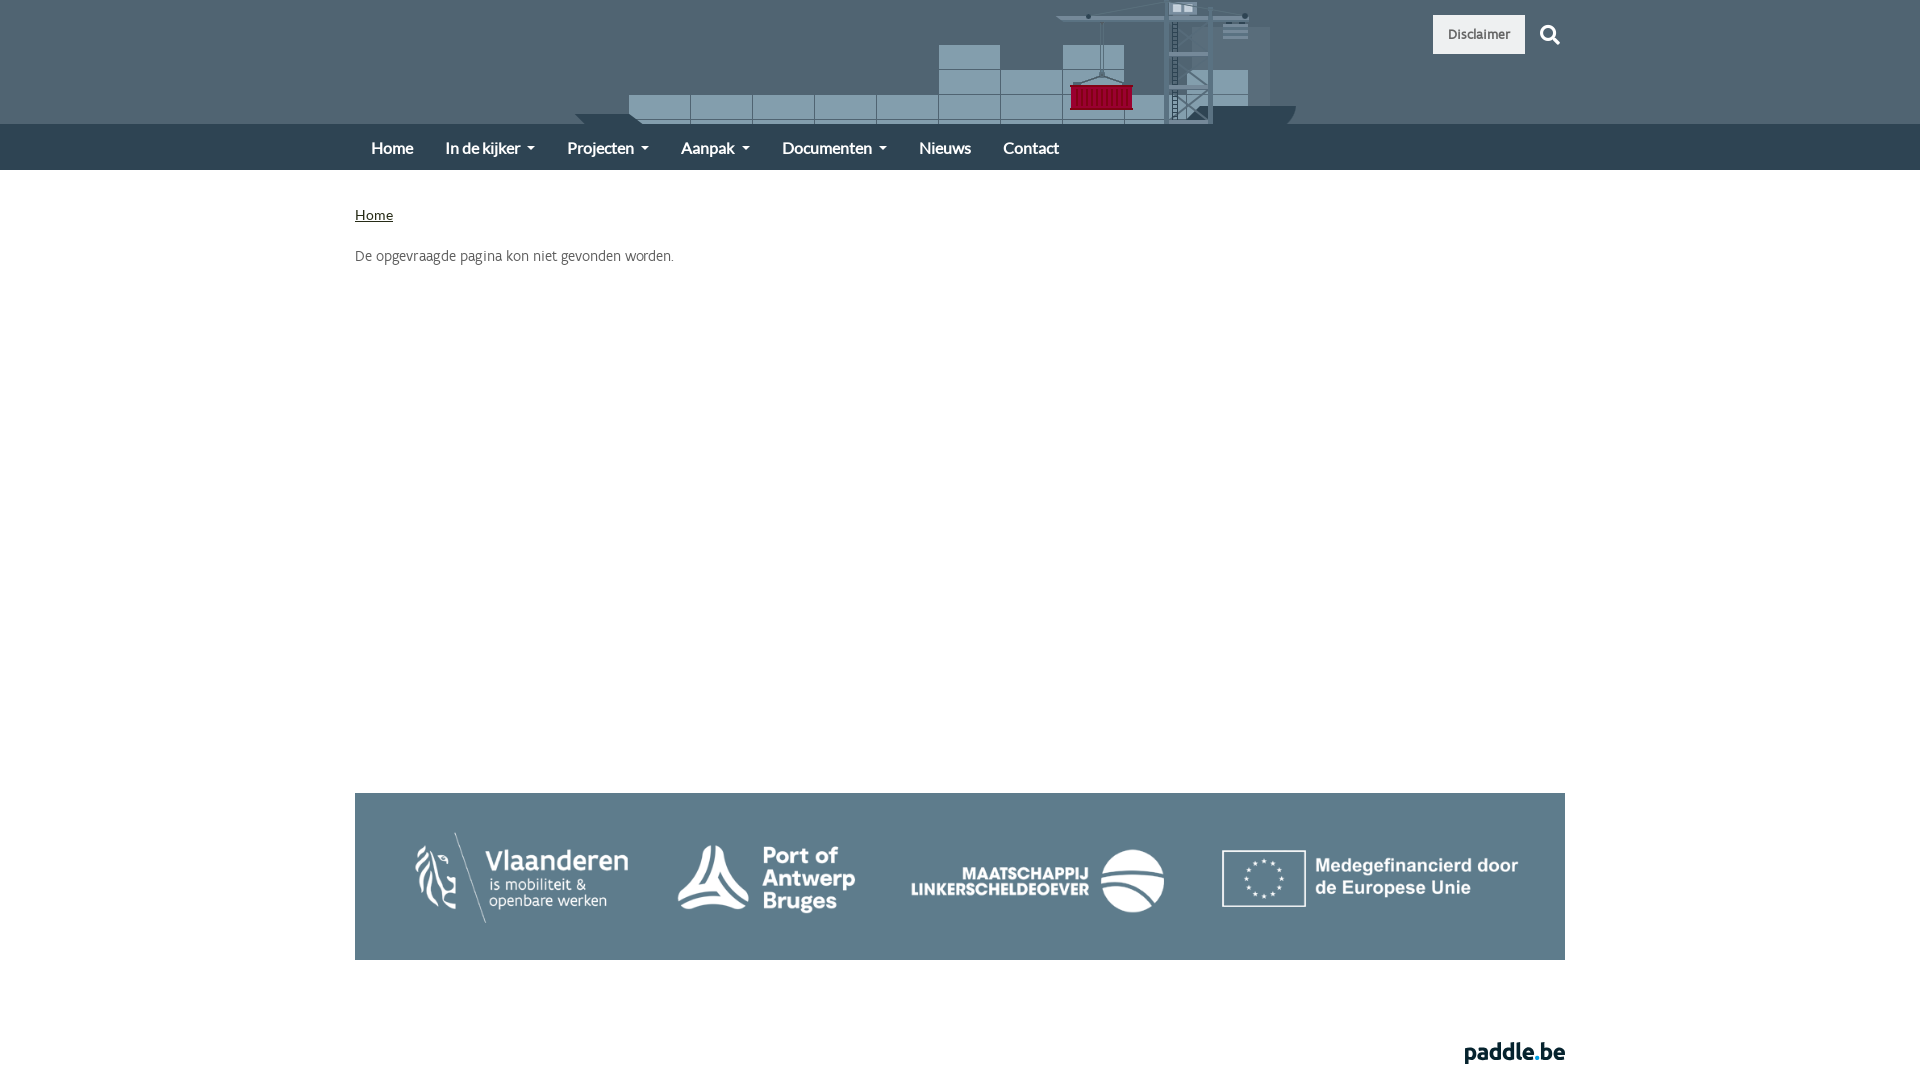  What do you see at coordinates (1479, 34) in the screenshot?
I see `Disclaimer` at bounding box center [1479, 34].